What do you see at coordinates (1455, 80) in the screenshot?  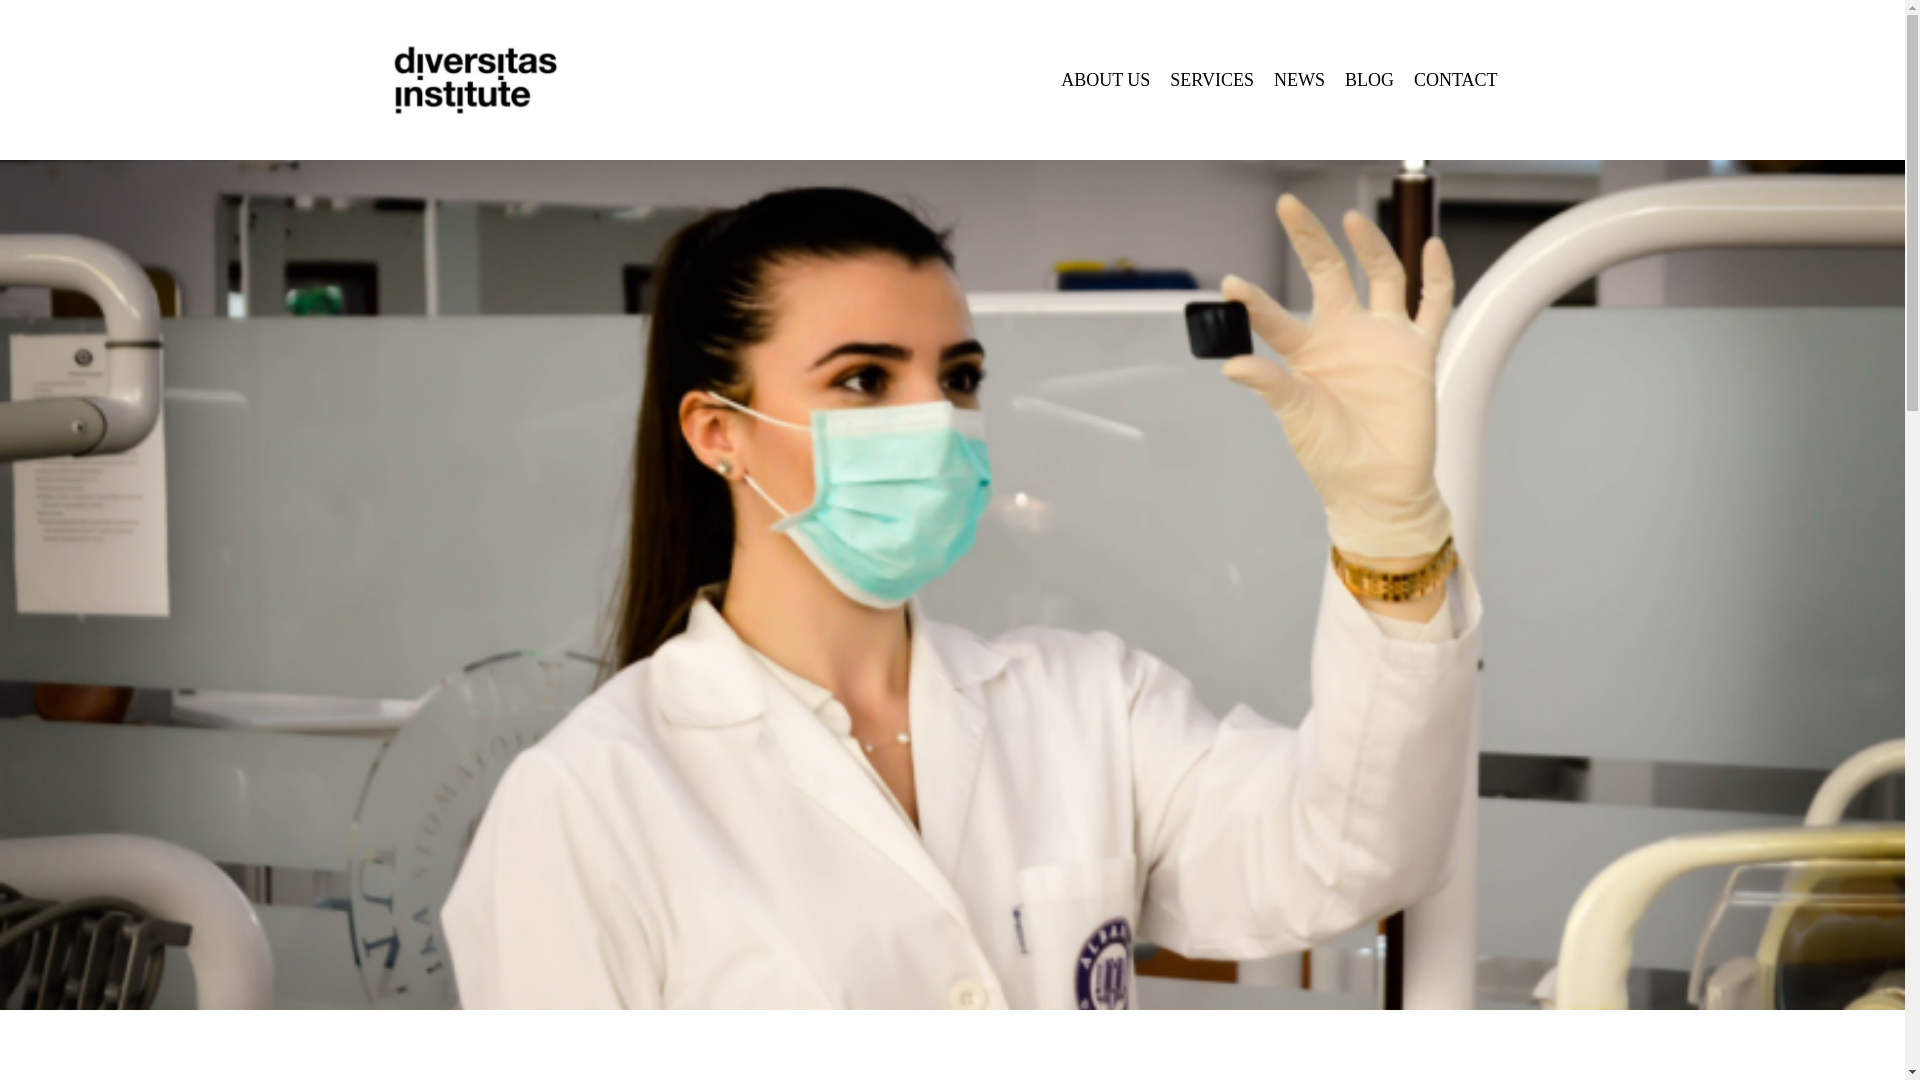 I see `CONTACT` at bounding box center [1455, 80].